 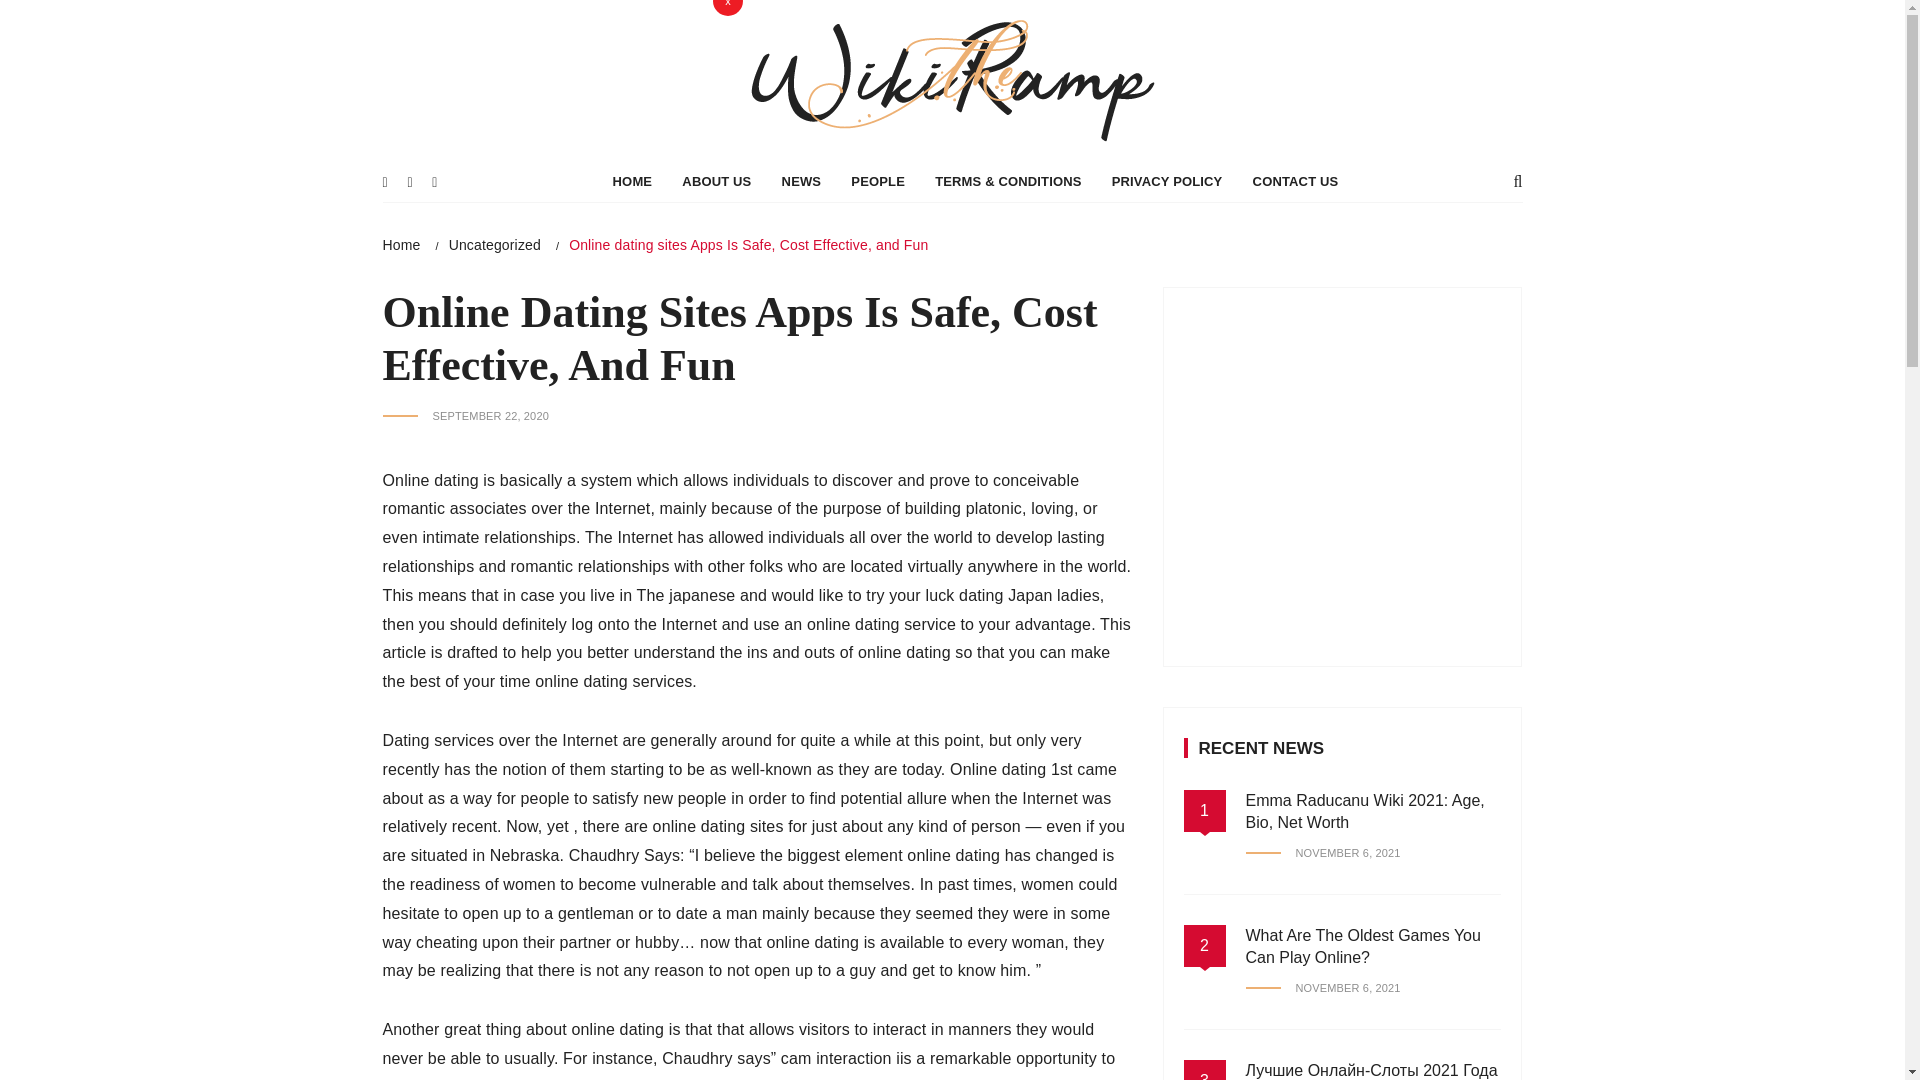 I want to click on NEWS, so click(x=802, y=182).